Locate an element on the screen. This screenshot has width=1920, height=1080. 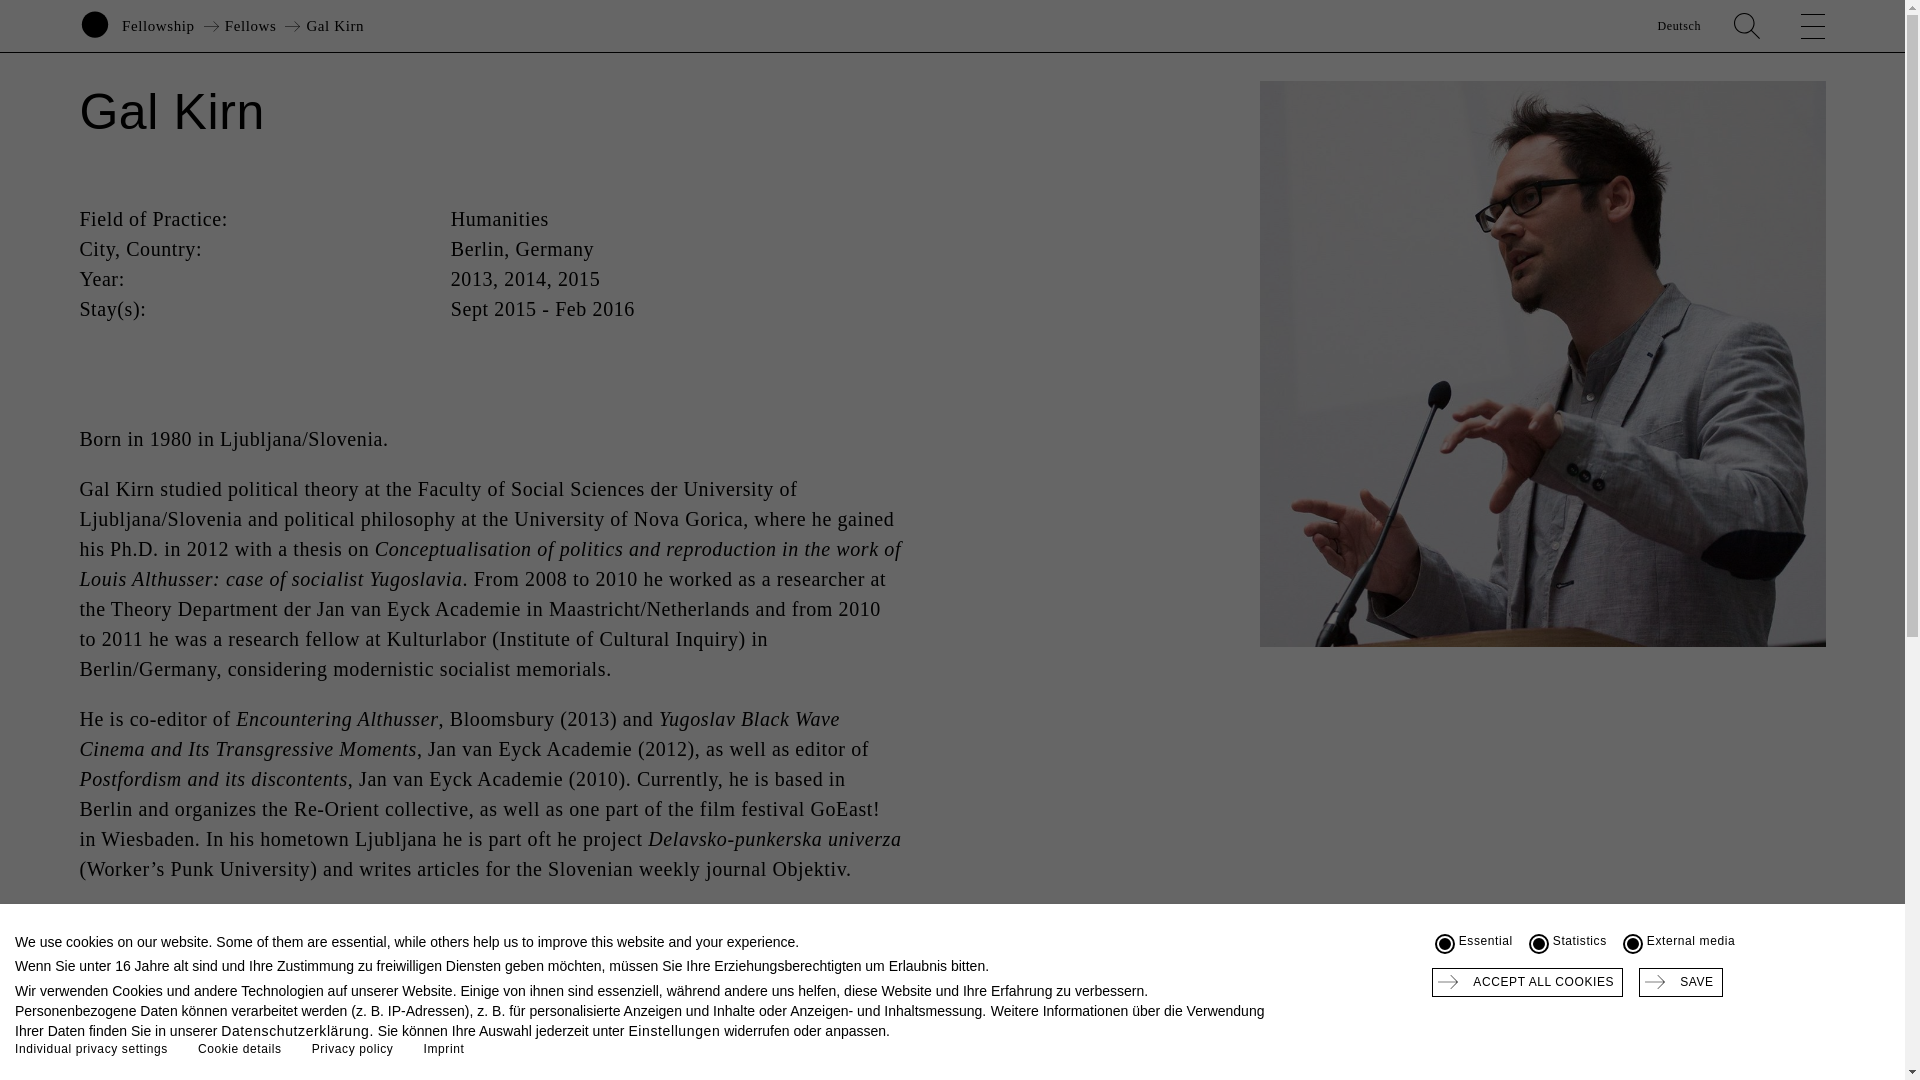
Fellows is located at coordinates (250, 26).